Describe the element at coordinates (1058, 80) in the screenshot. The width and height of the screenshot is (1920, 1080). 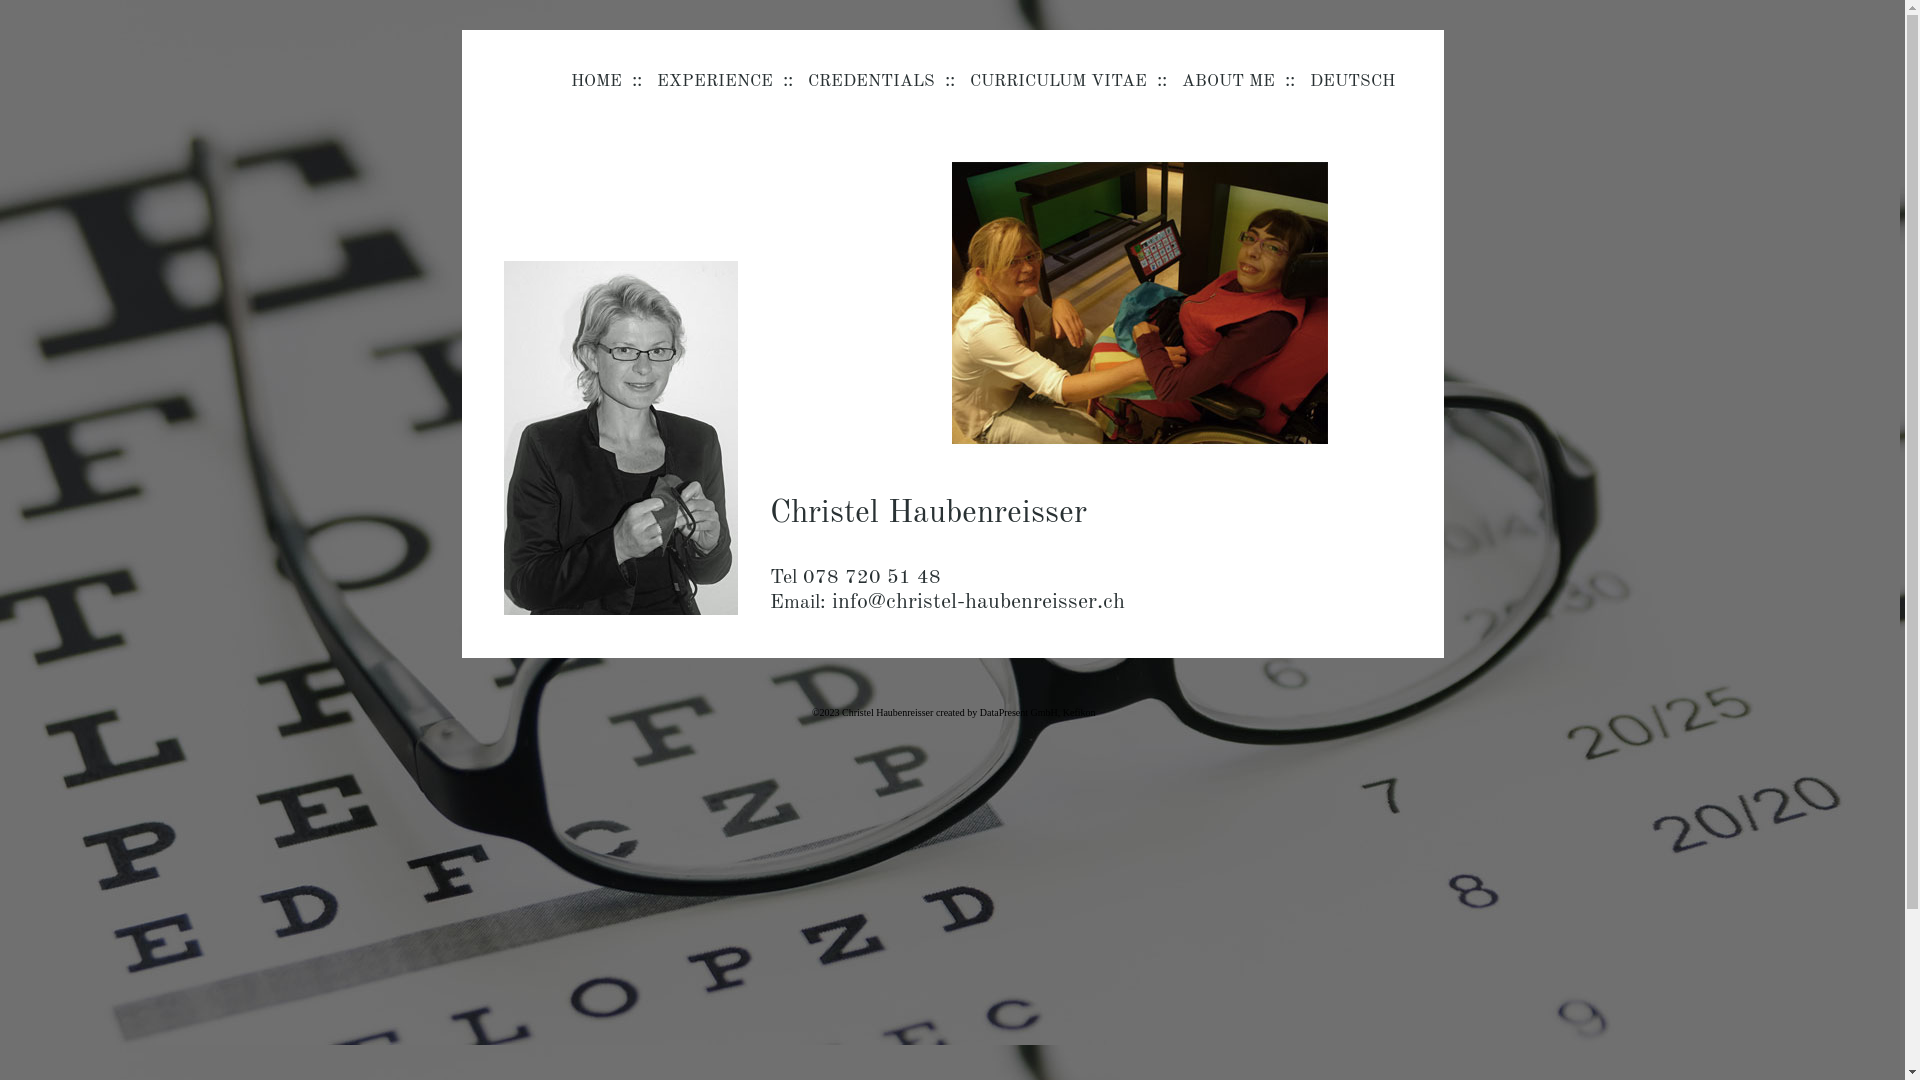
I see `CURRICULUM VITAE` at that location.